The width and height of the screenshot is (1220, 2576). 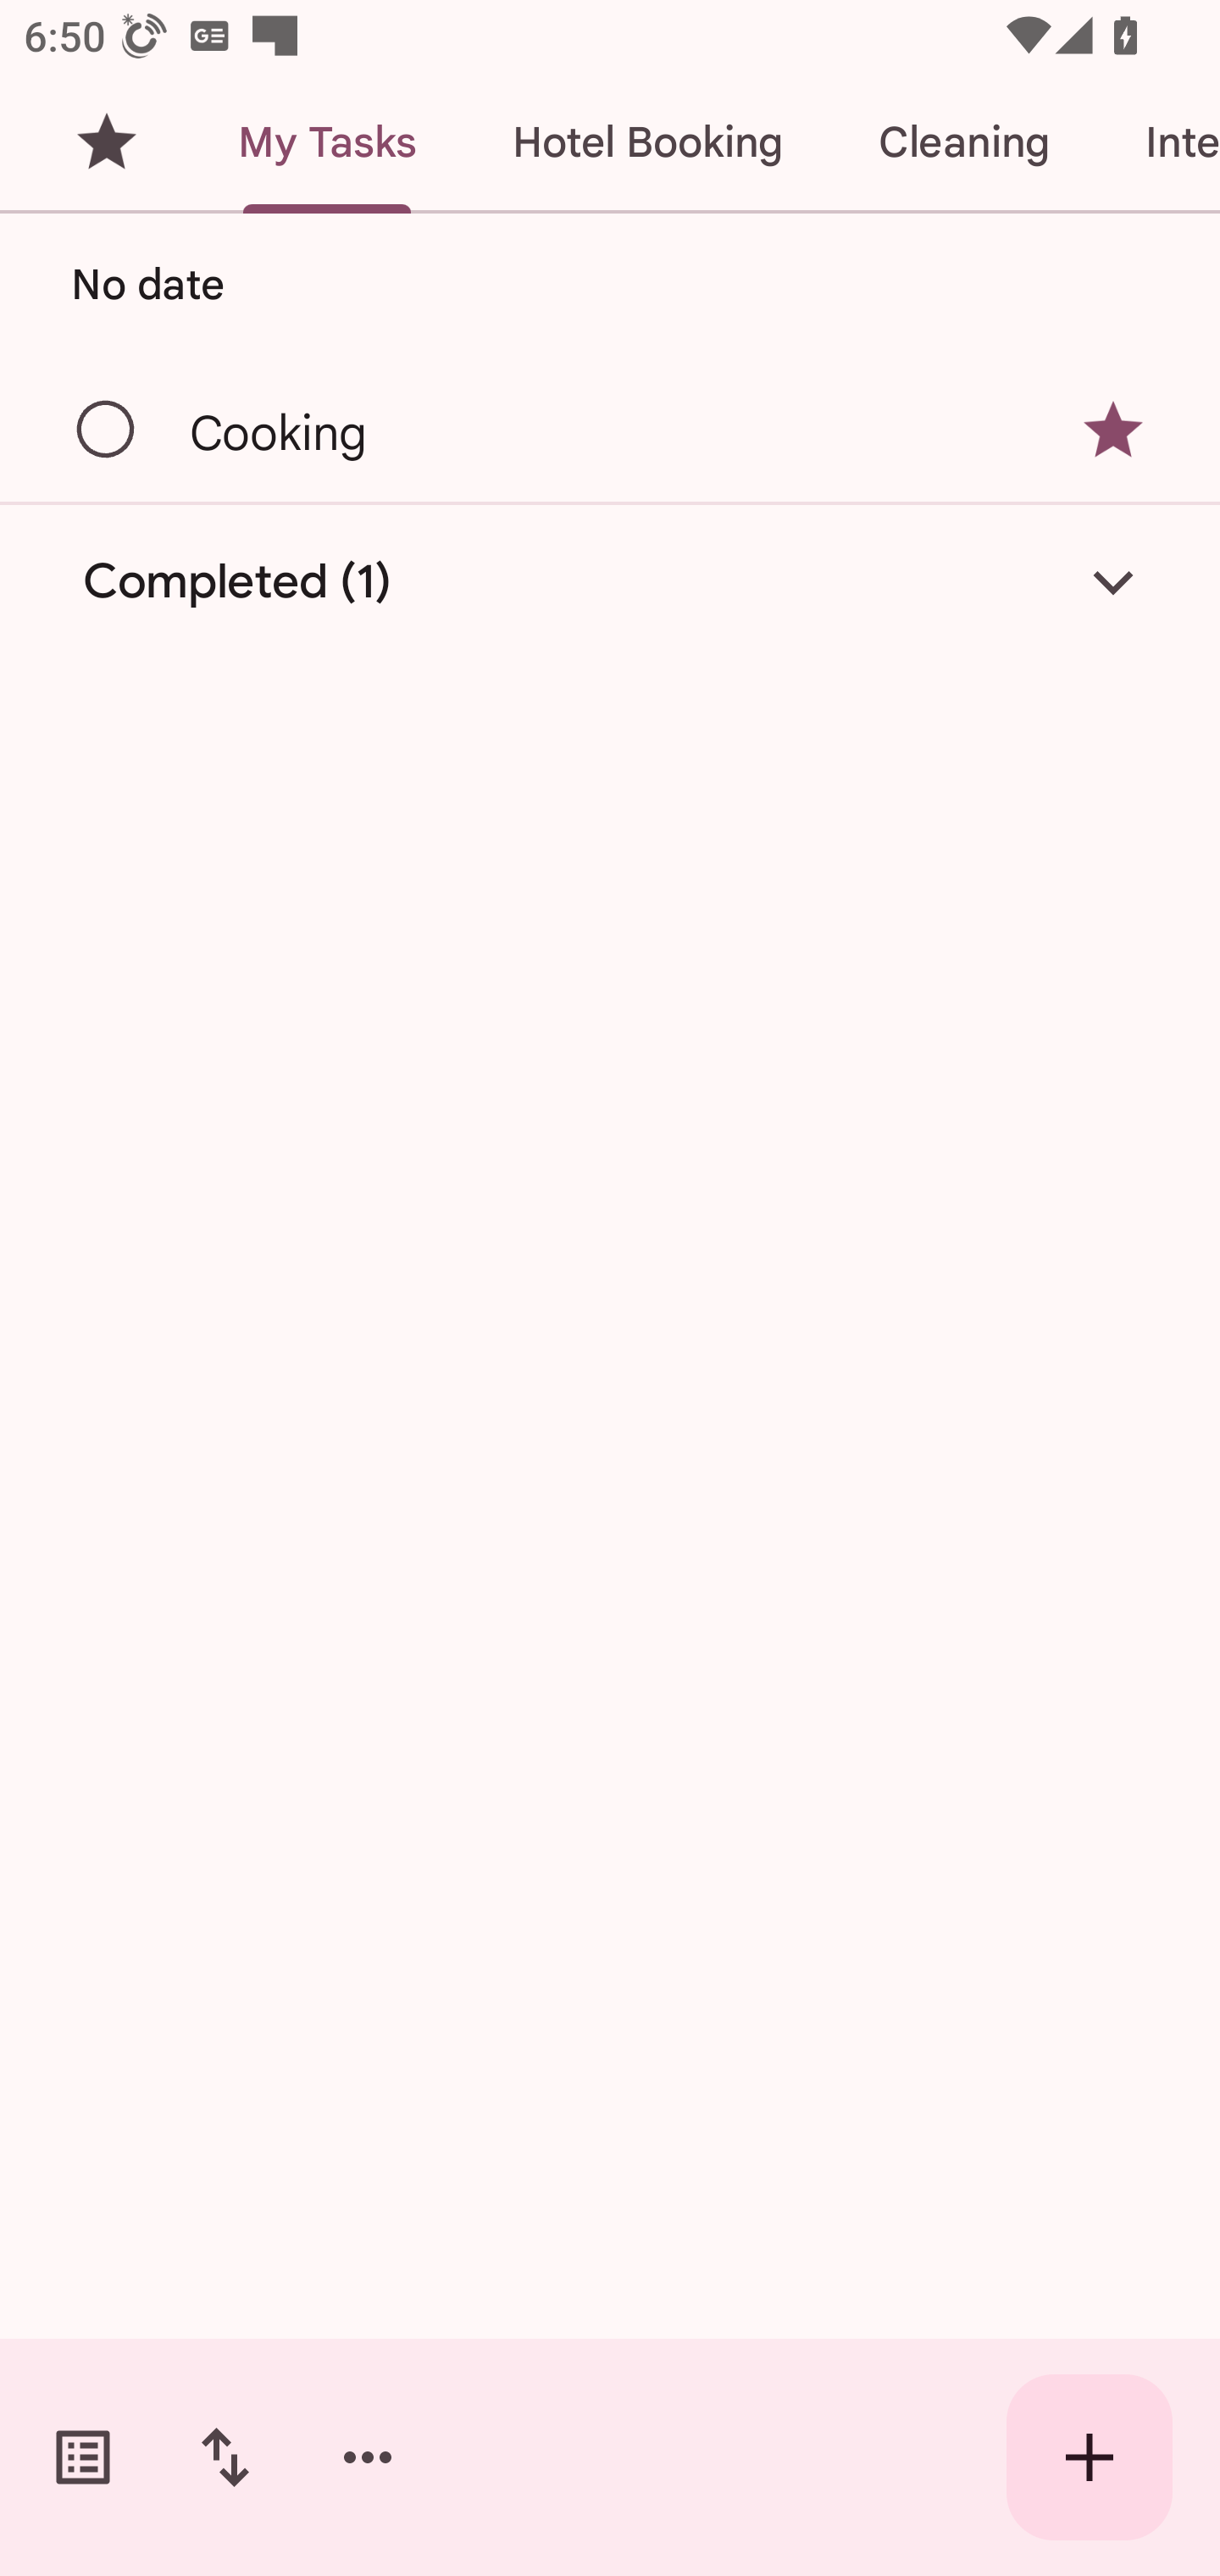 What do you see at coordinates (647, 142) in the screenshot?
I see `Hotel Booking` at bounding box center [647, 142].